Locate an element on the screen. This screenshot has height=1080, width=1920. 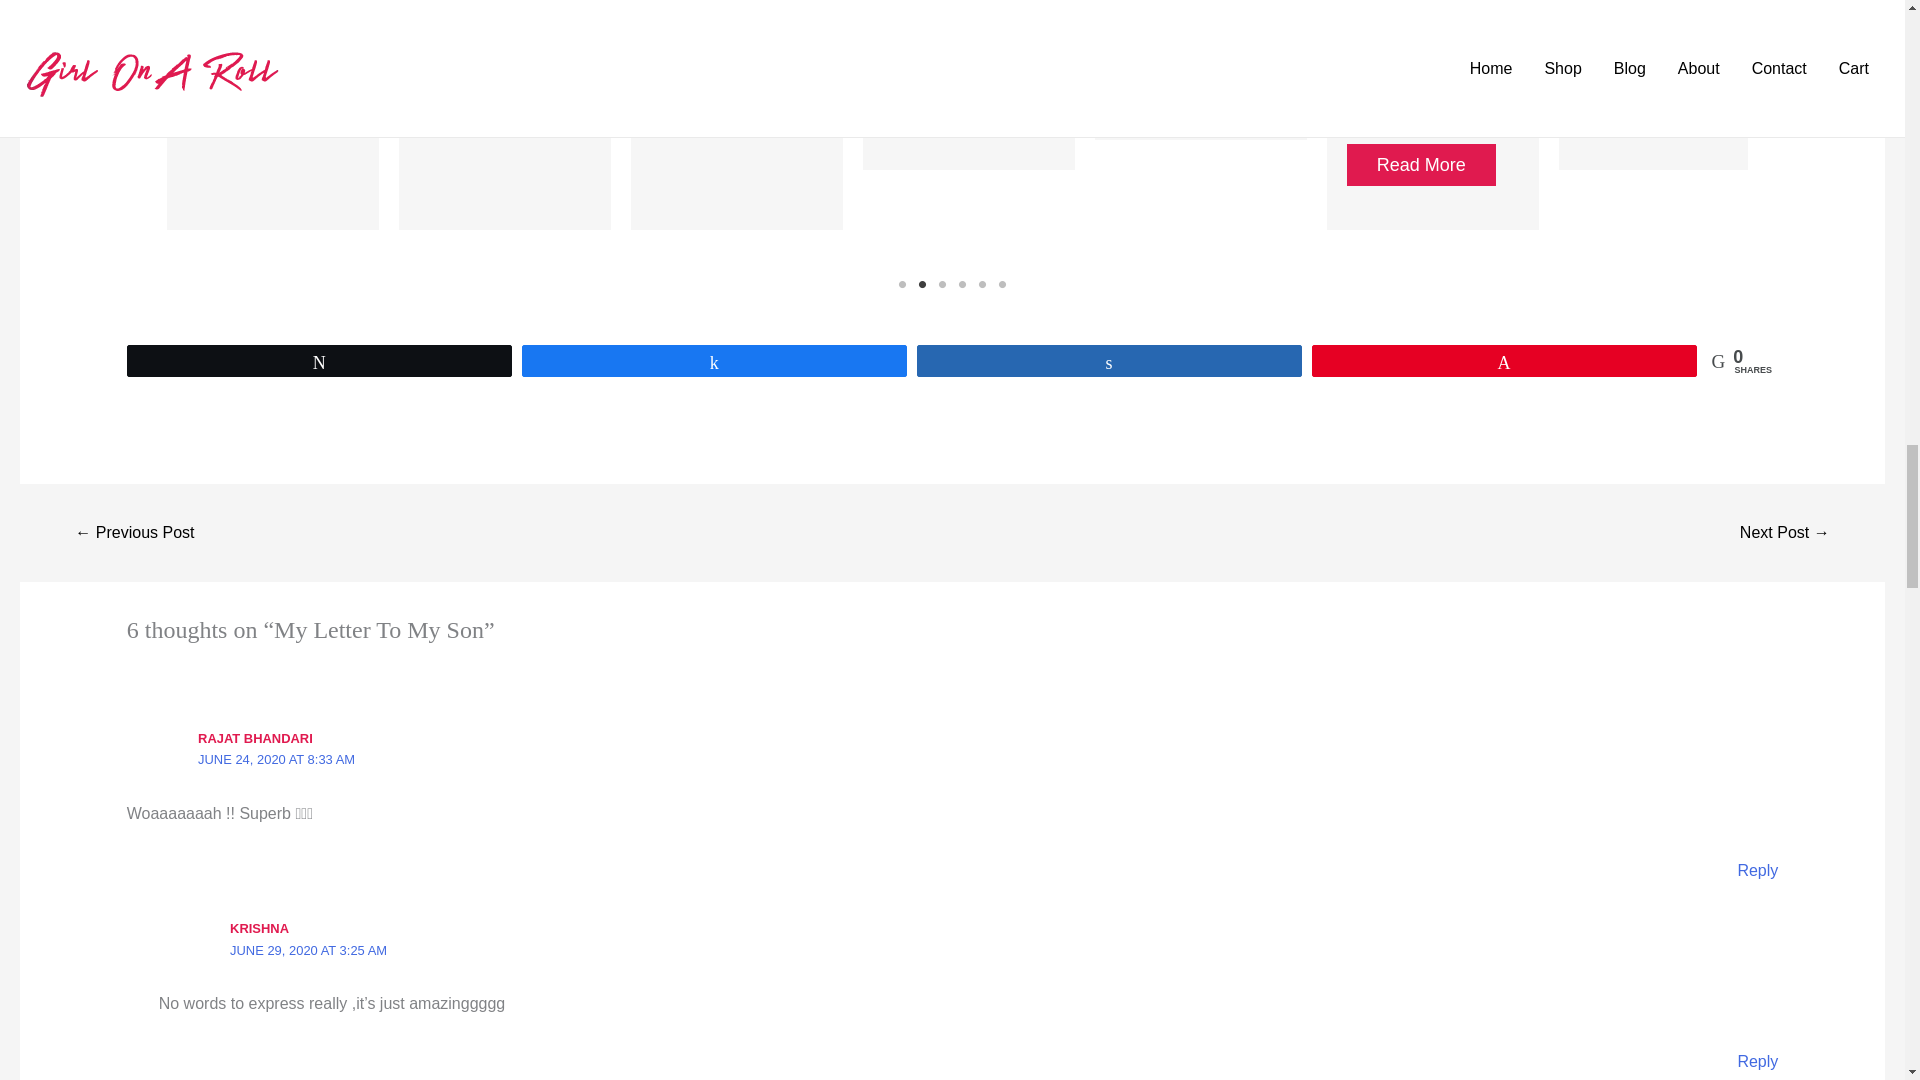
The Freedom of Imperfection is located at coordinates (485, 8).